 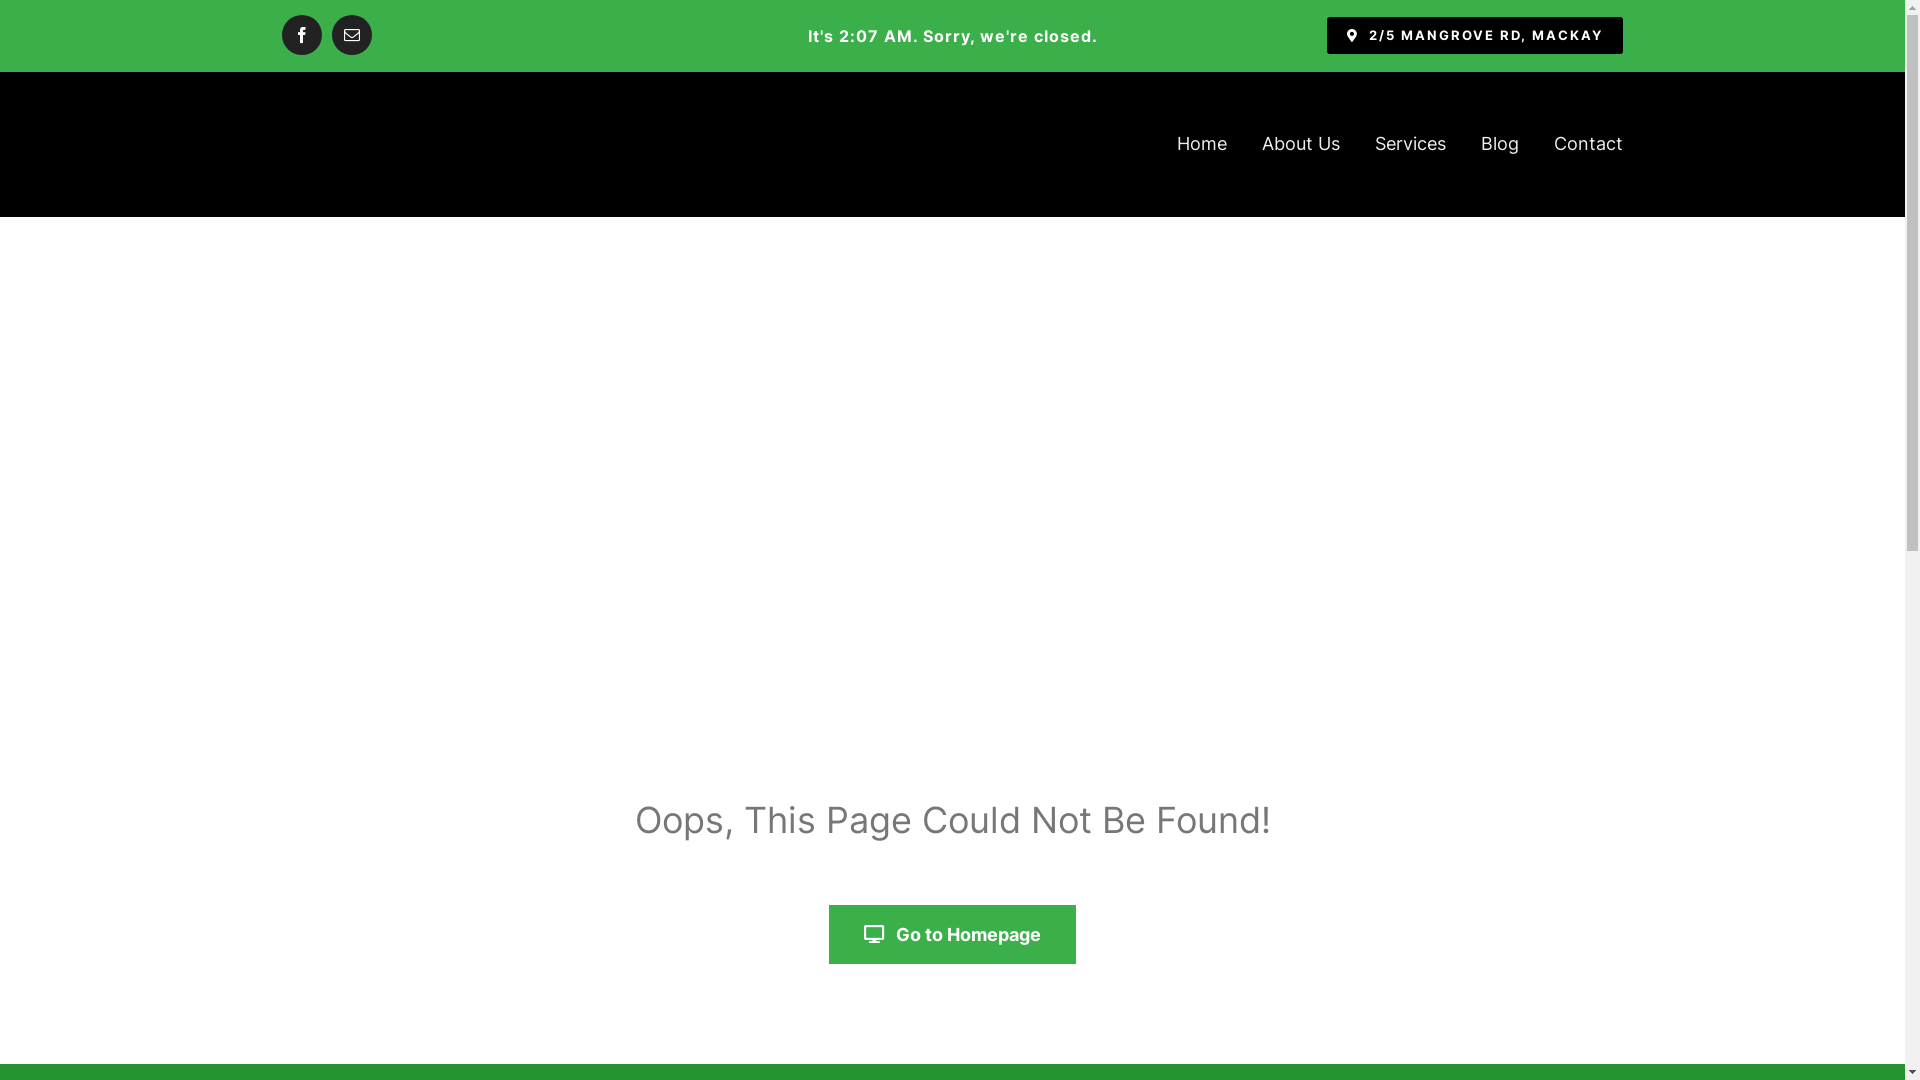 I want to click on Facebook, so click(x=302, y=35).